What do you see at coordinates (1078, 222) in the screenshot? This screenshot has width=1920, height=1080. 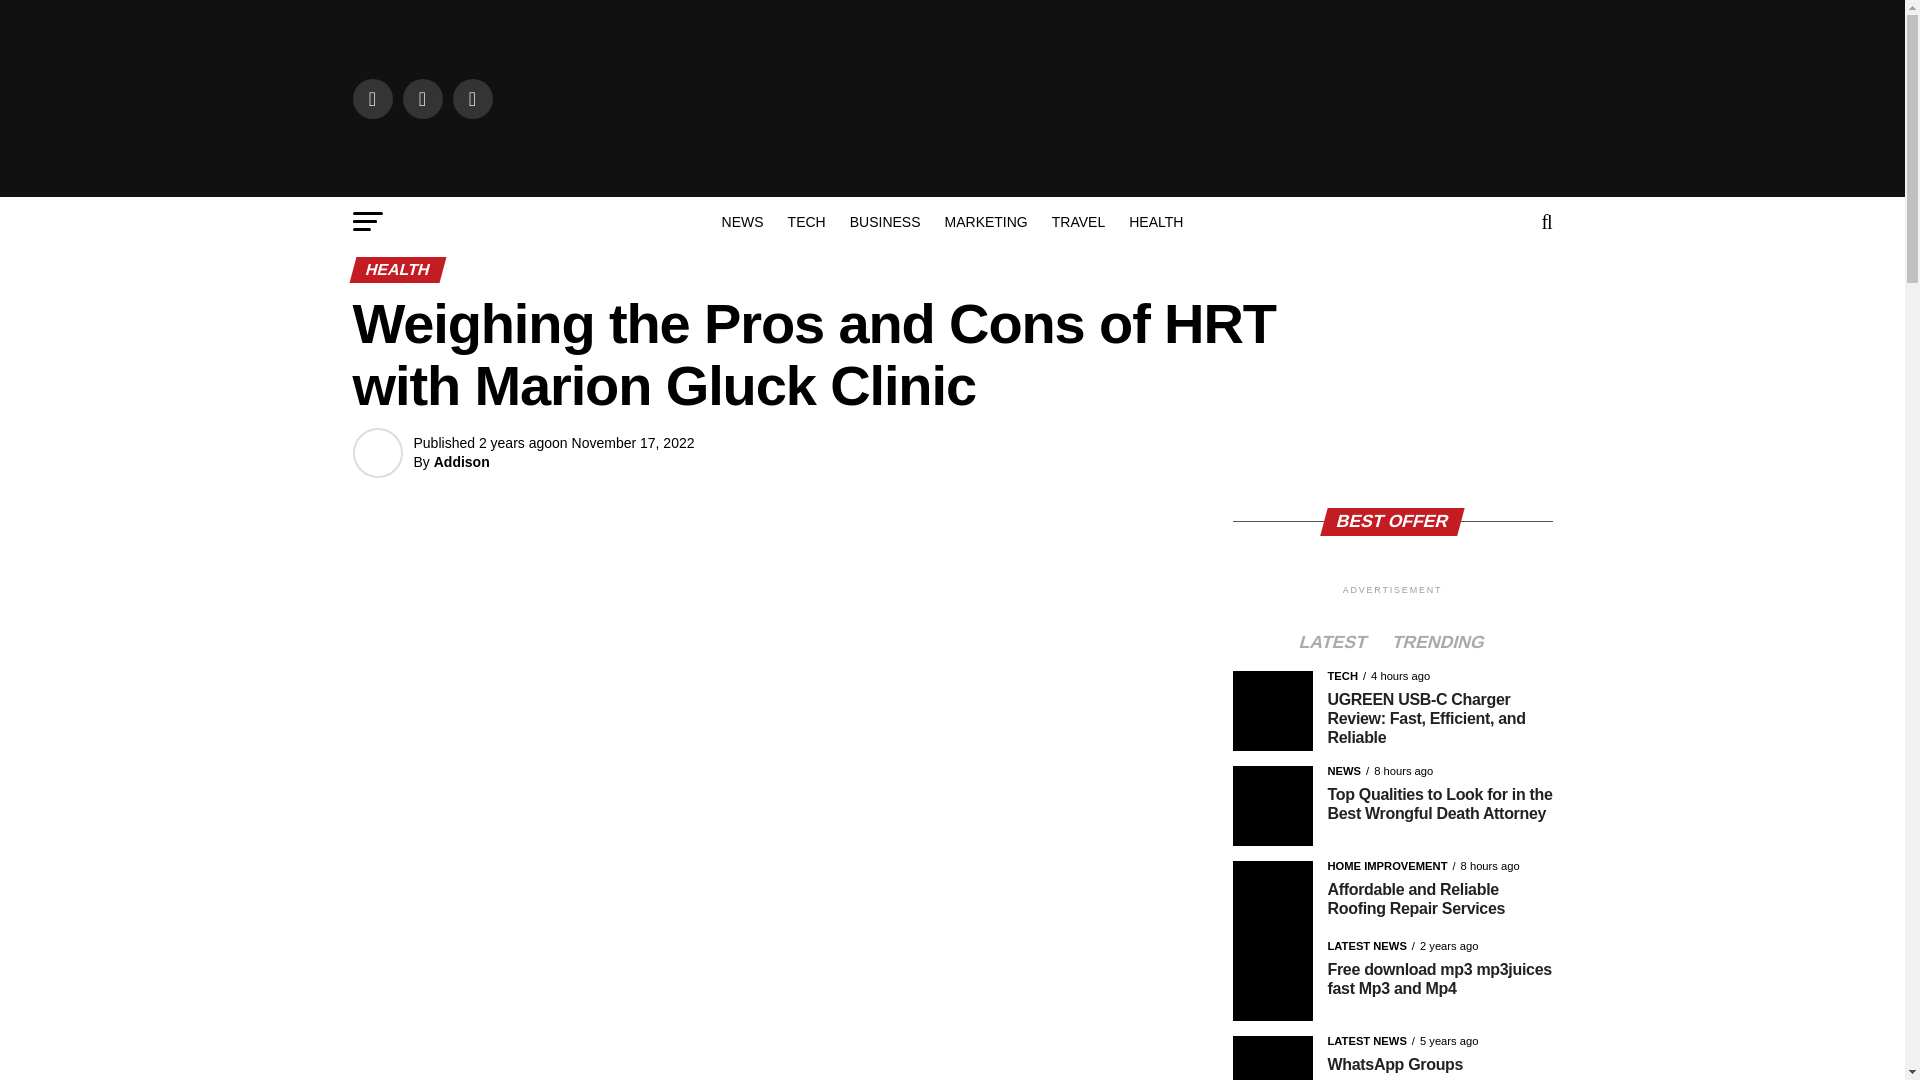 I see `TRAVEL` at bounding box center [1078, 222].